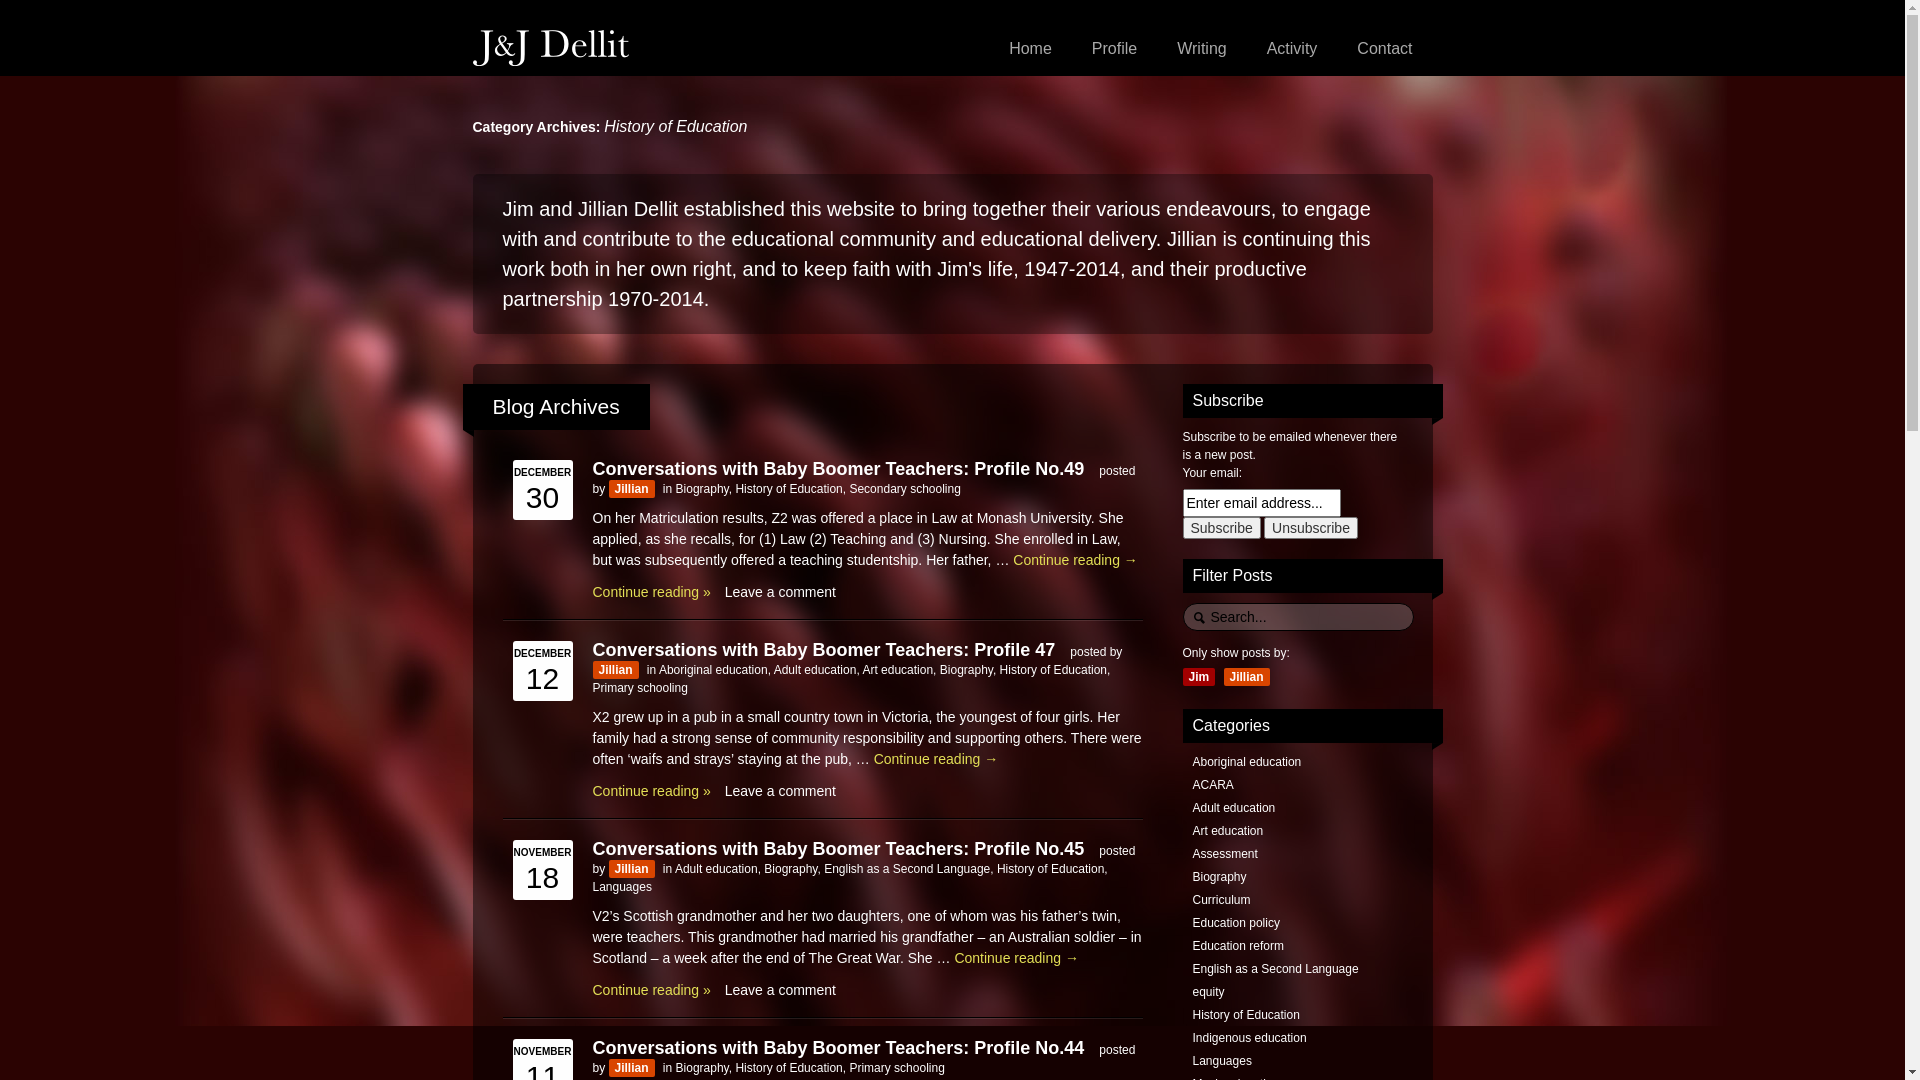  I want to click on Aboriginal education, so click(1246, 762).